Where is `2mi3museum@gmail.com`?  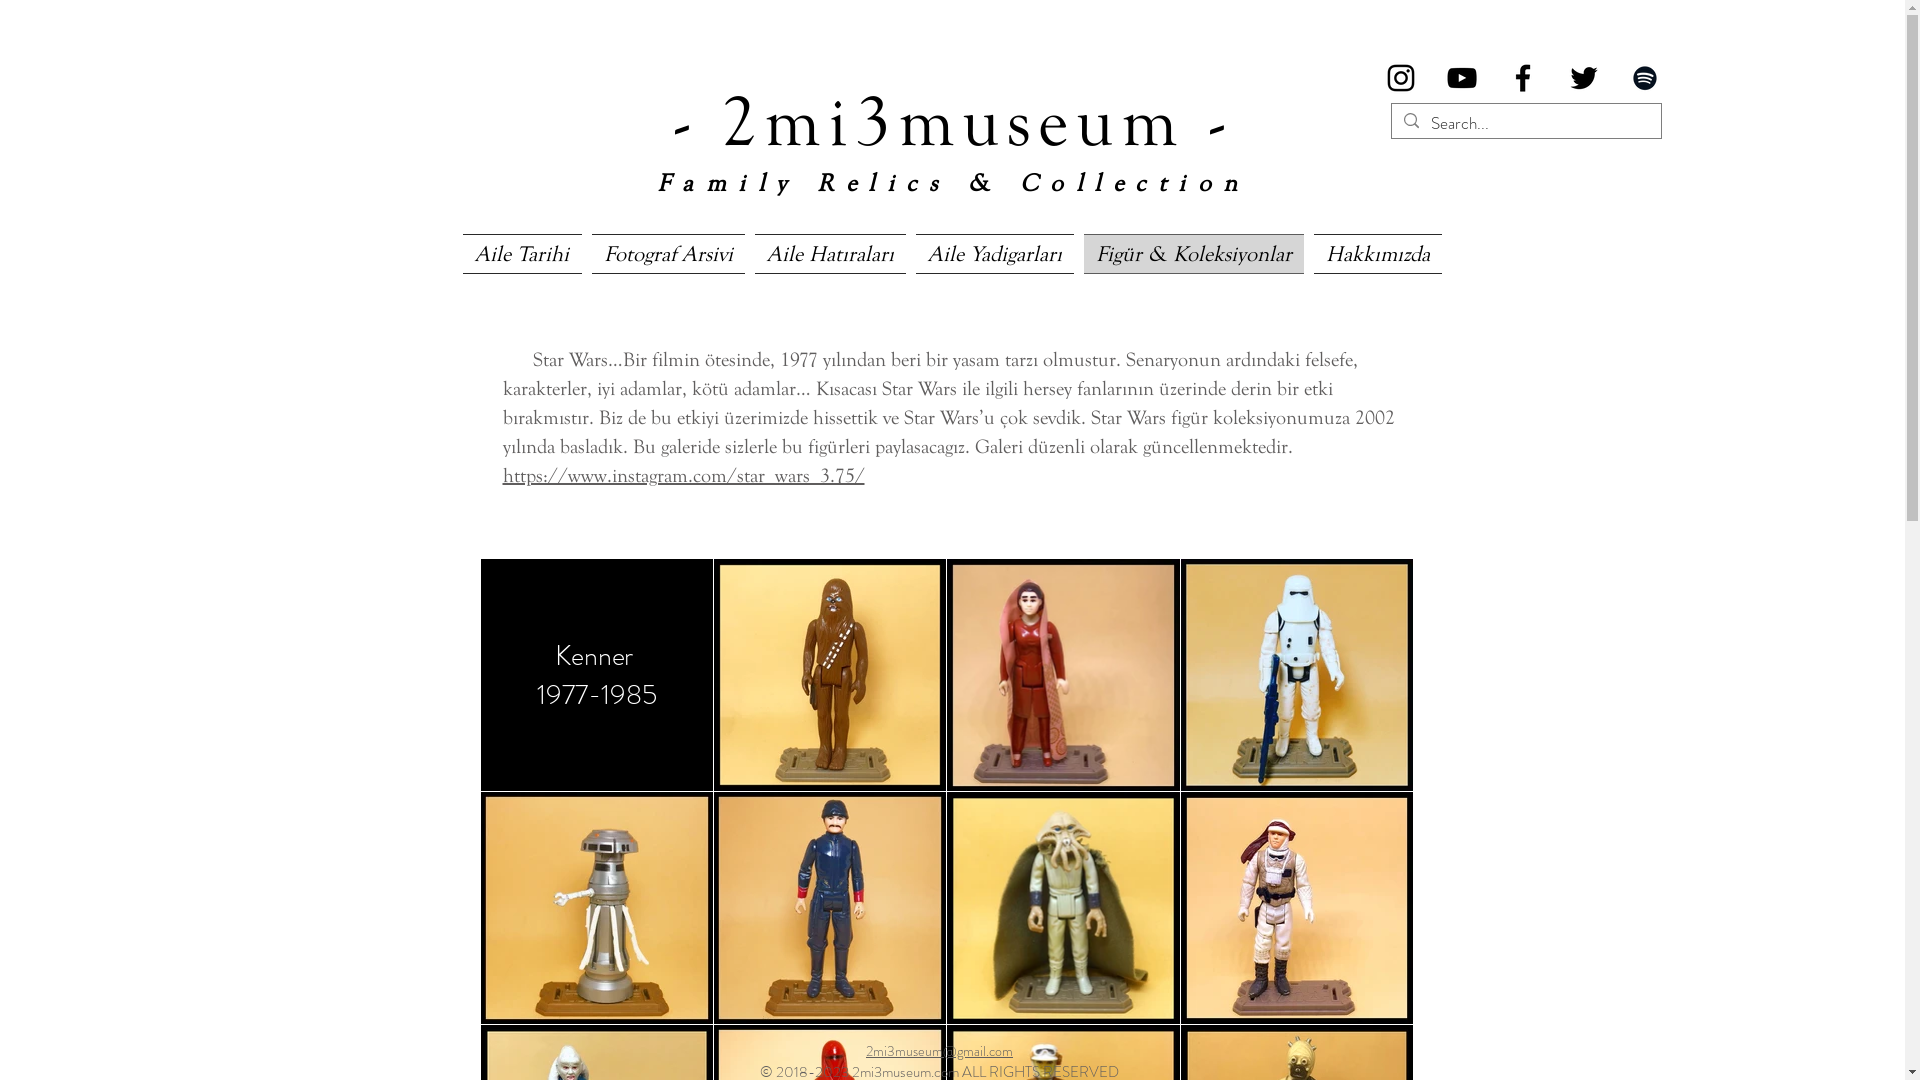 2mi3museum@gmail.com is located at coordinates (940, 1051).